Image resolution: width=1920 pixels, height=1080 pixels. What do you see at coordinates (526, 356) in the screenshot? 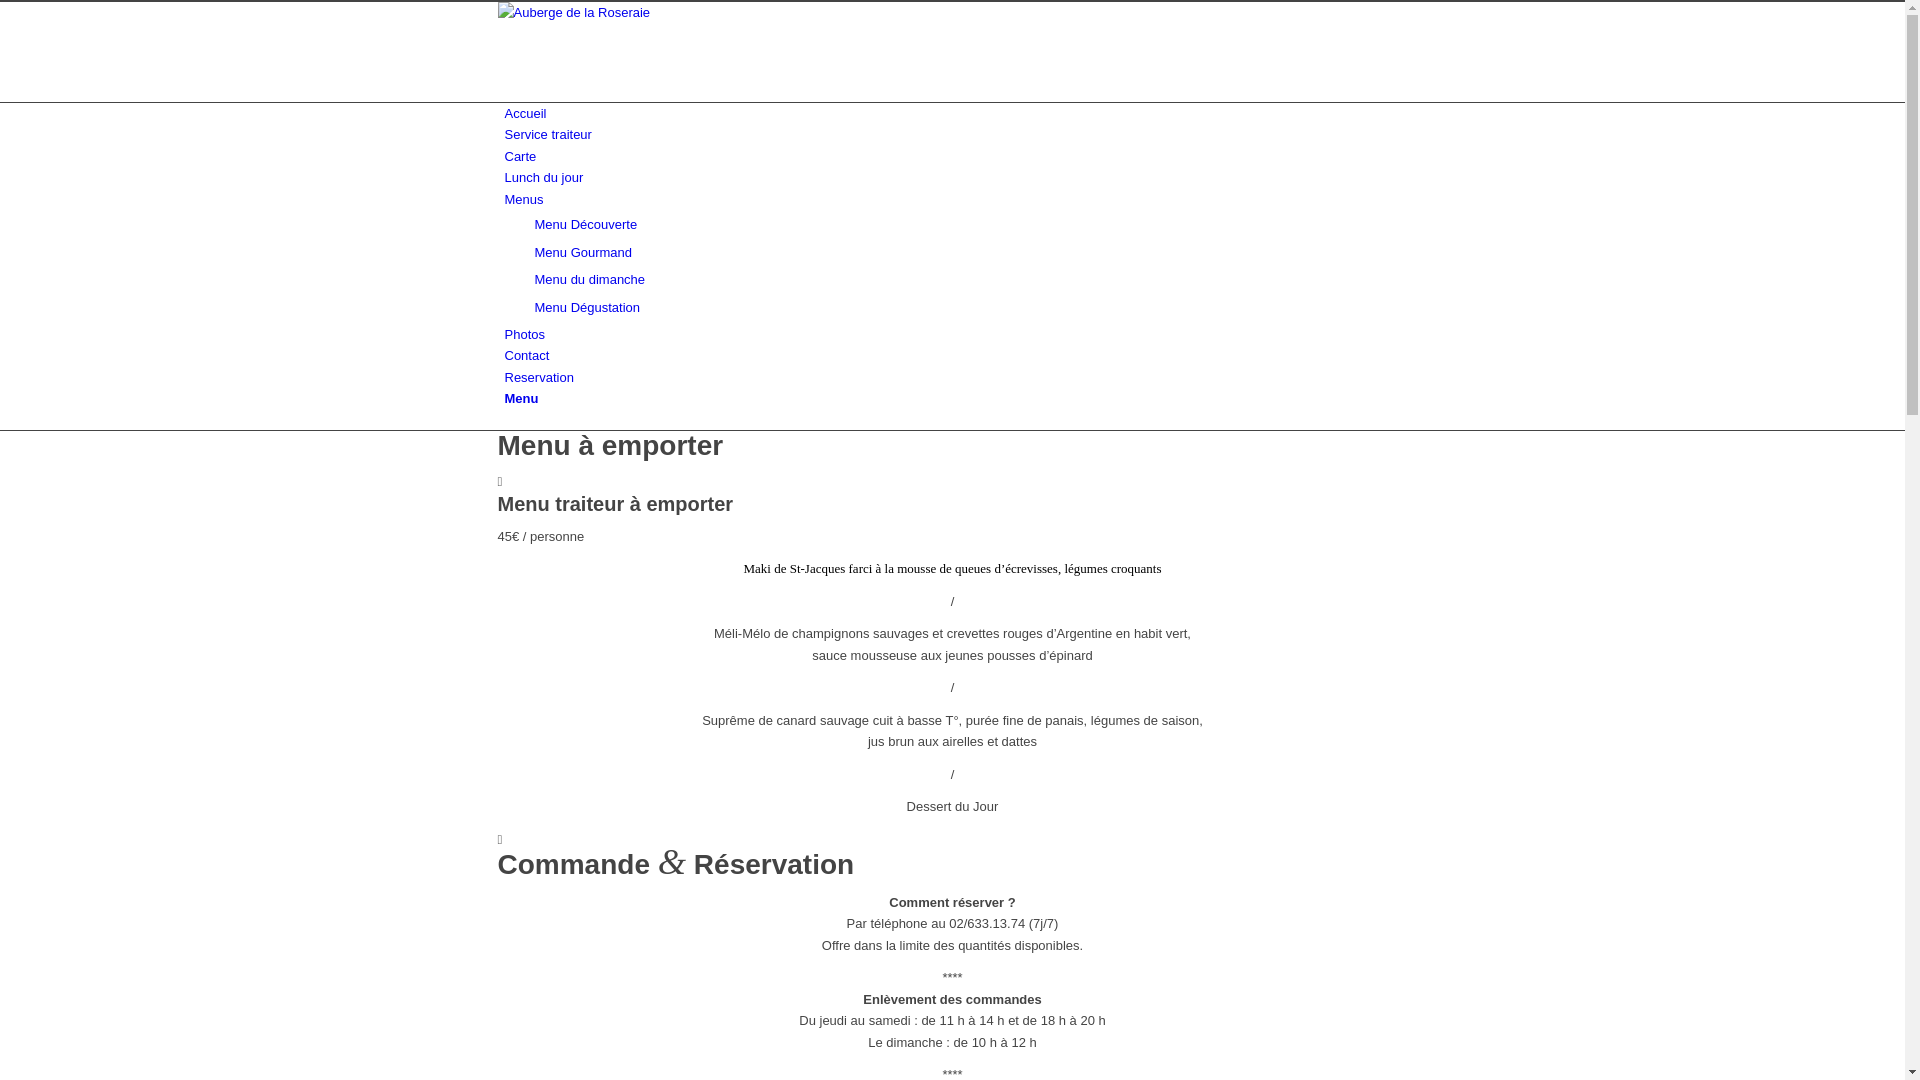
I see `Contact` at bounding box center [526, 356].